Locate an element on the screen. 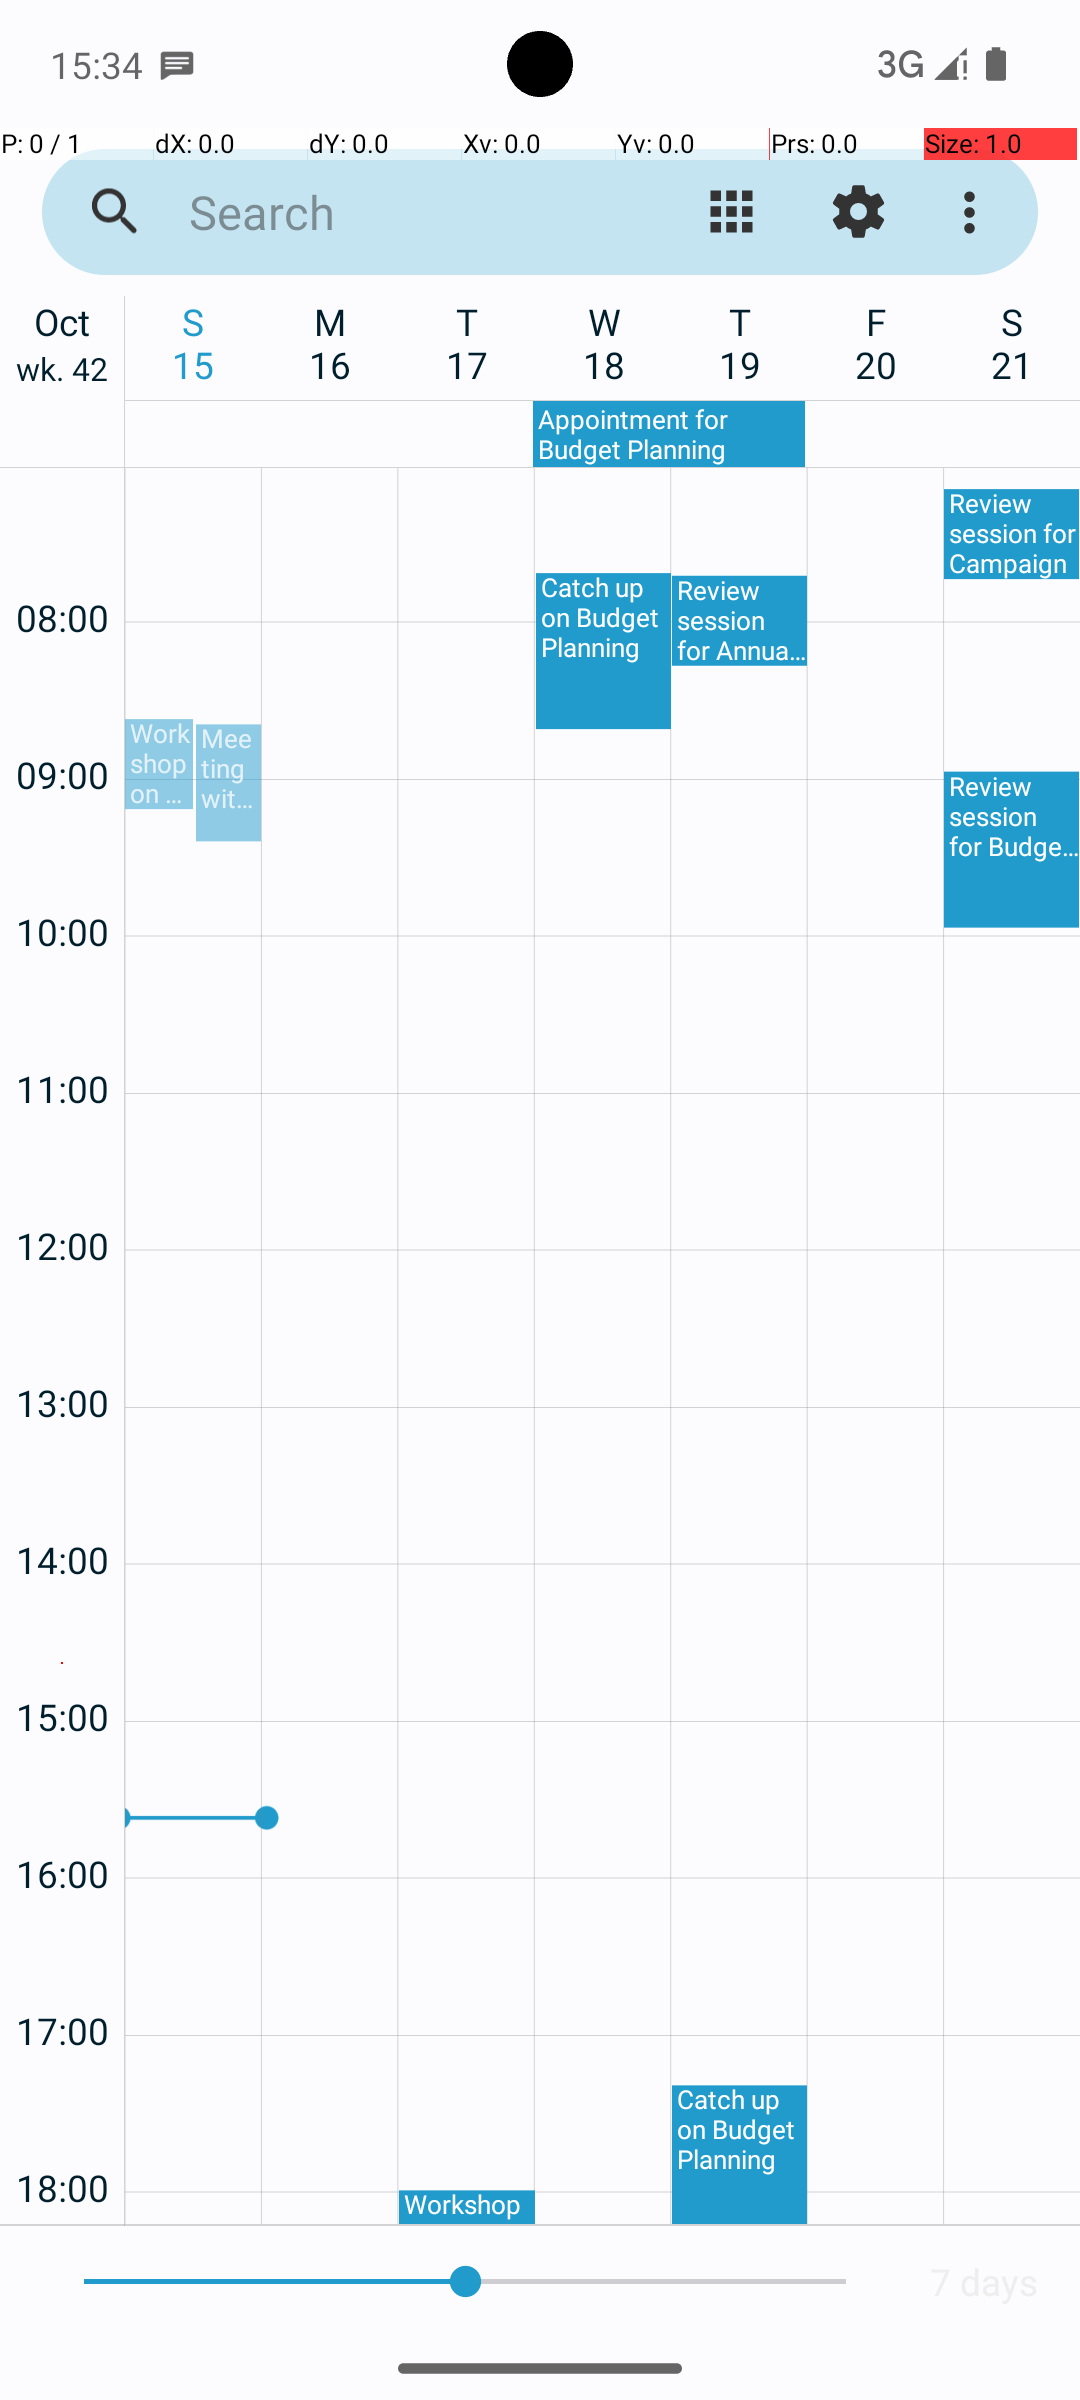 The width and height of the screenshot is (1080, 2400). T
17 is located at coordinates (468, 343).